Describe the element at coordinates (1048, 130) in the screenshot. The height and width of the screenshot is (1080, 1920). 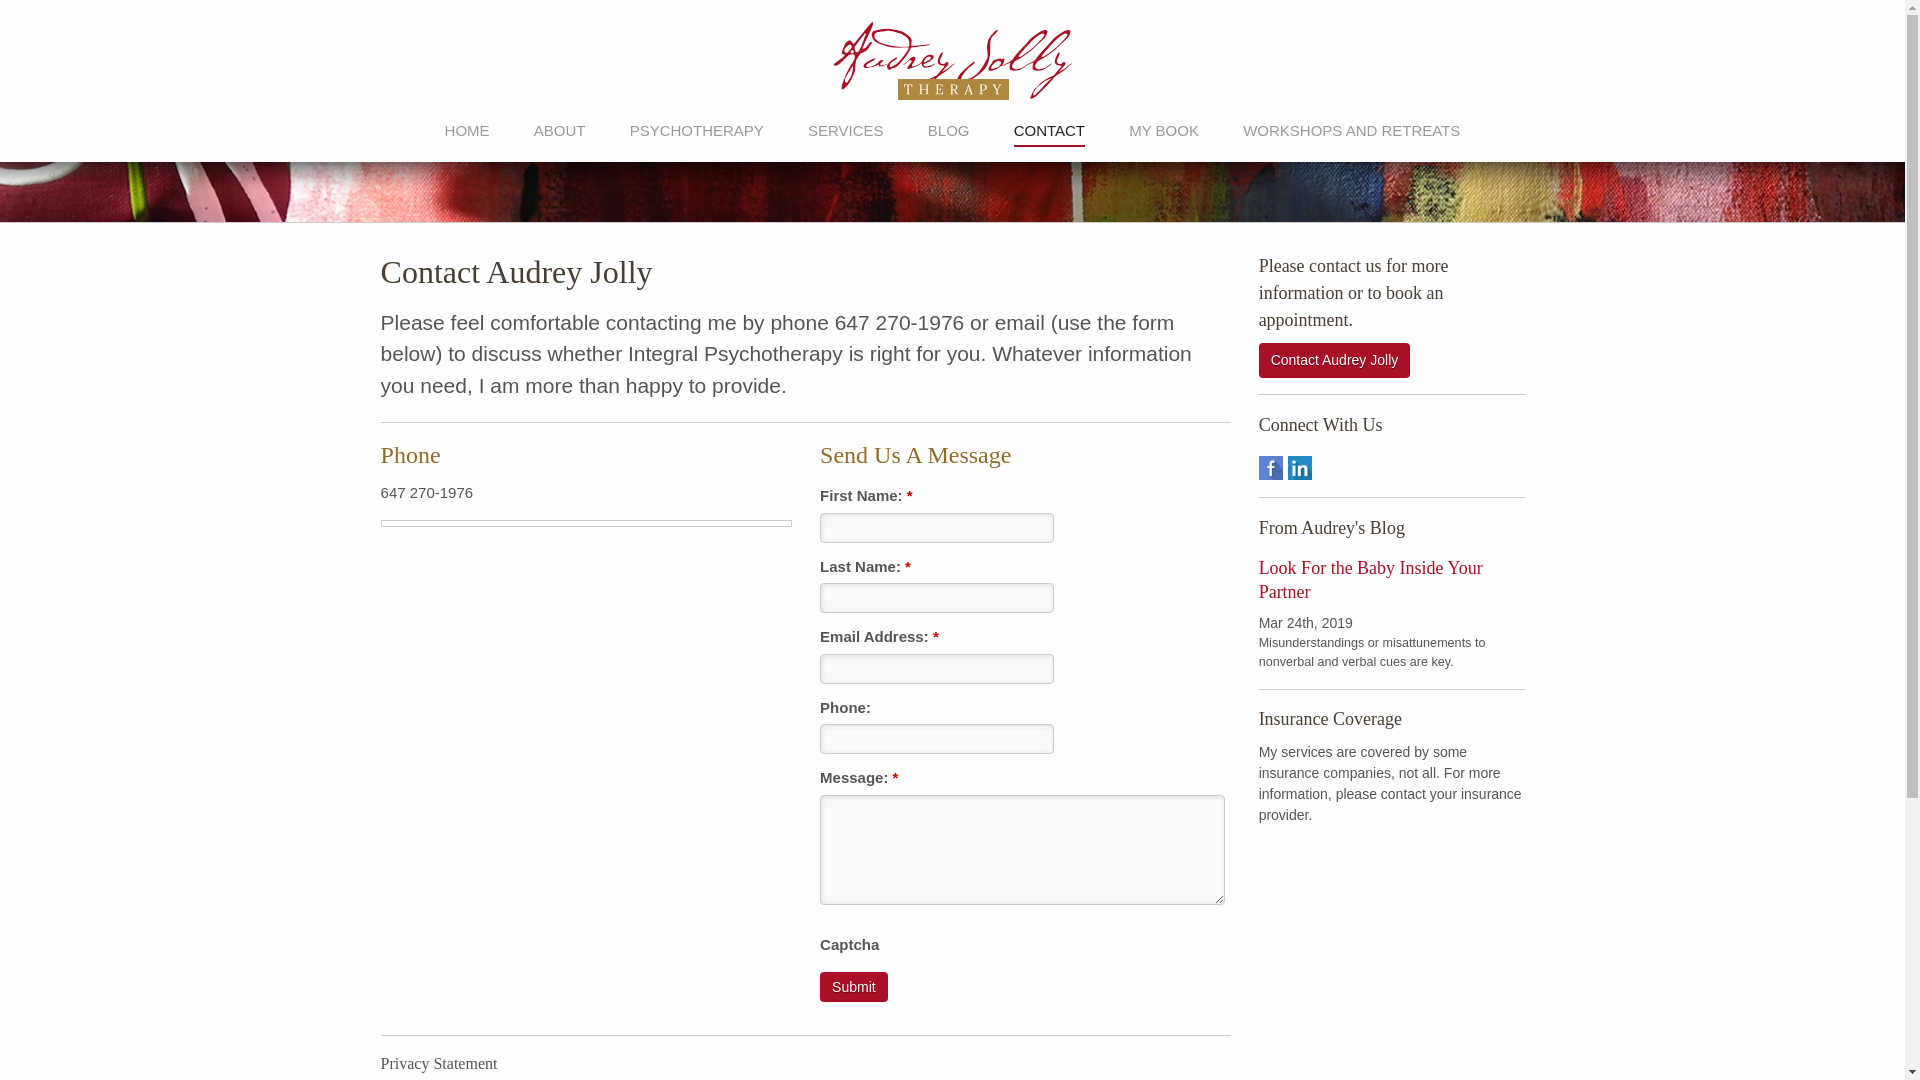
I see `CONTACT` at that location.